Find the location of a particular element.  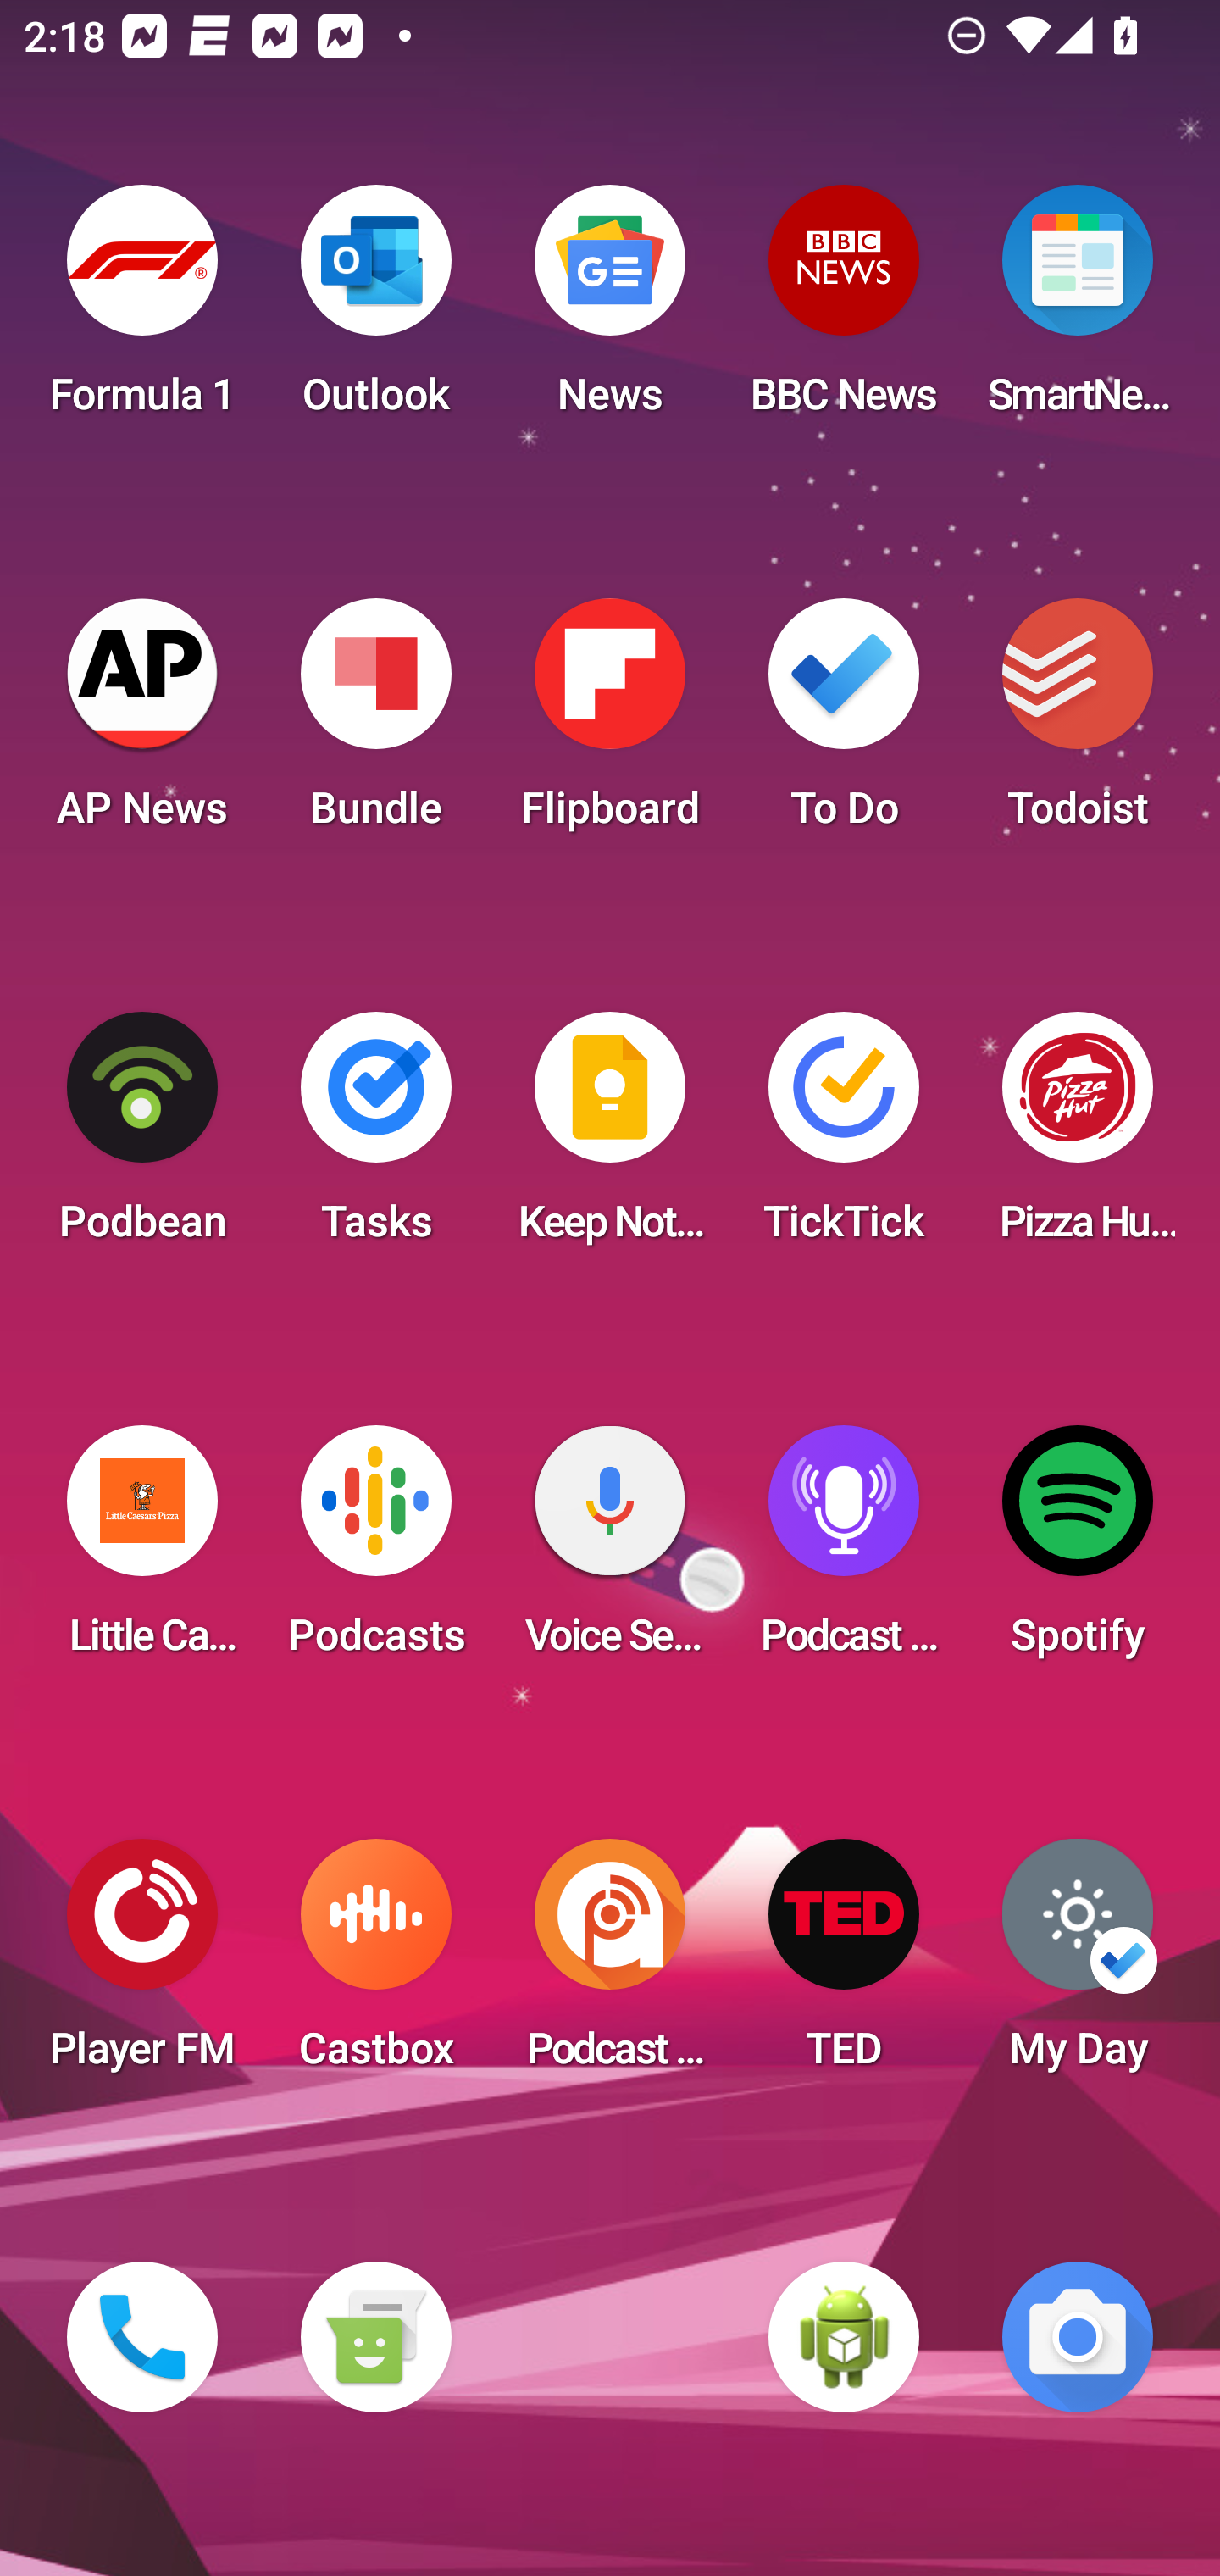

Keep Notes is located at coordinates (610, 1137).